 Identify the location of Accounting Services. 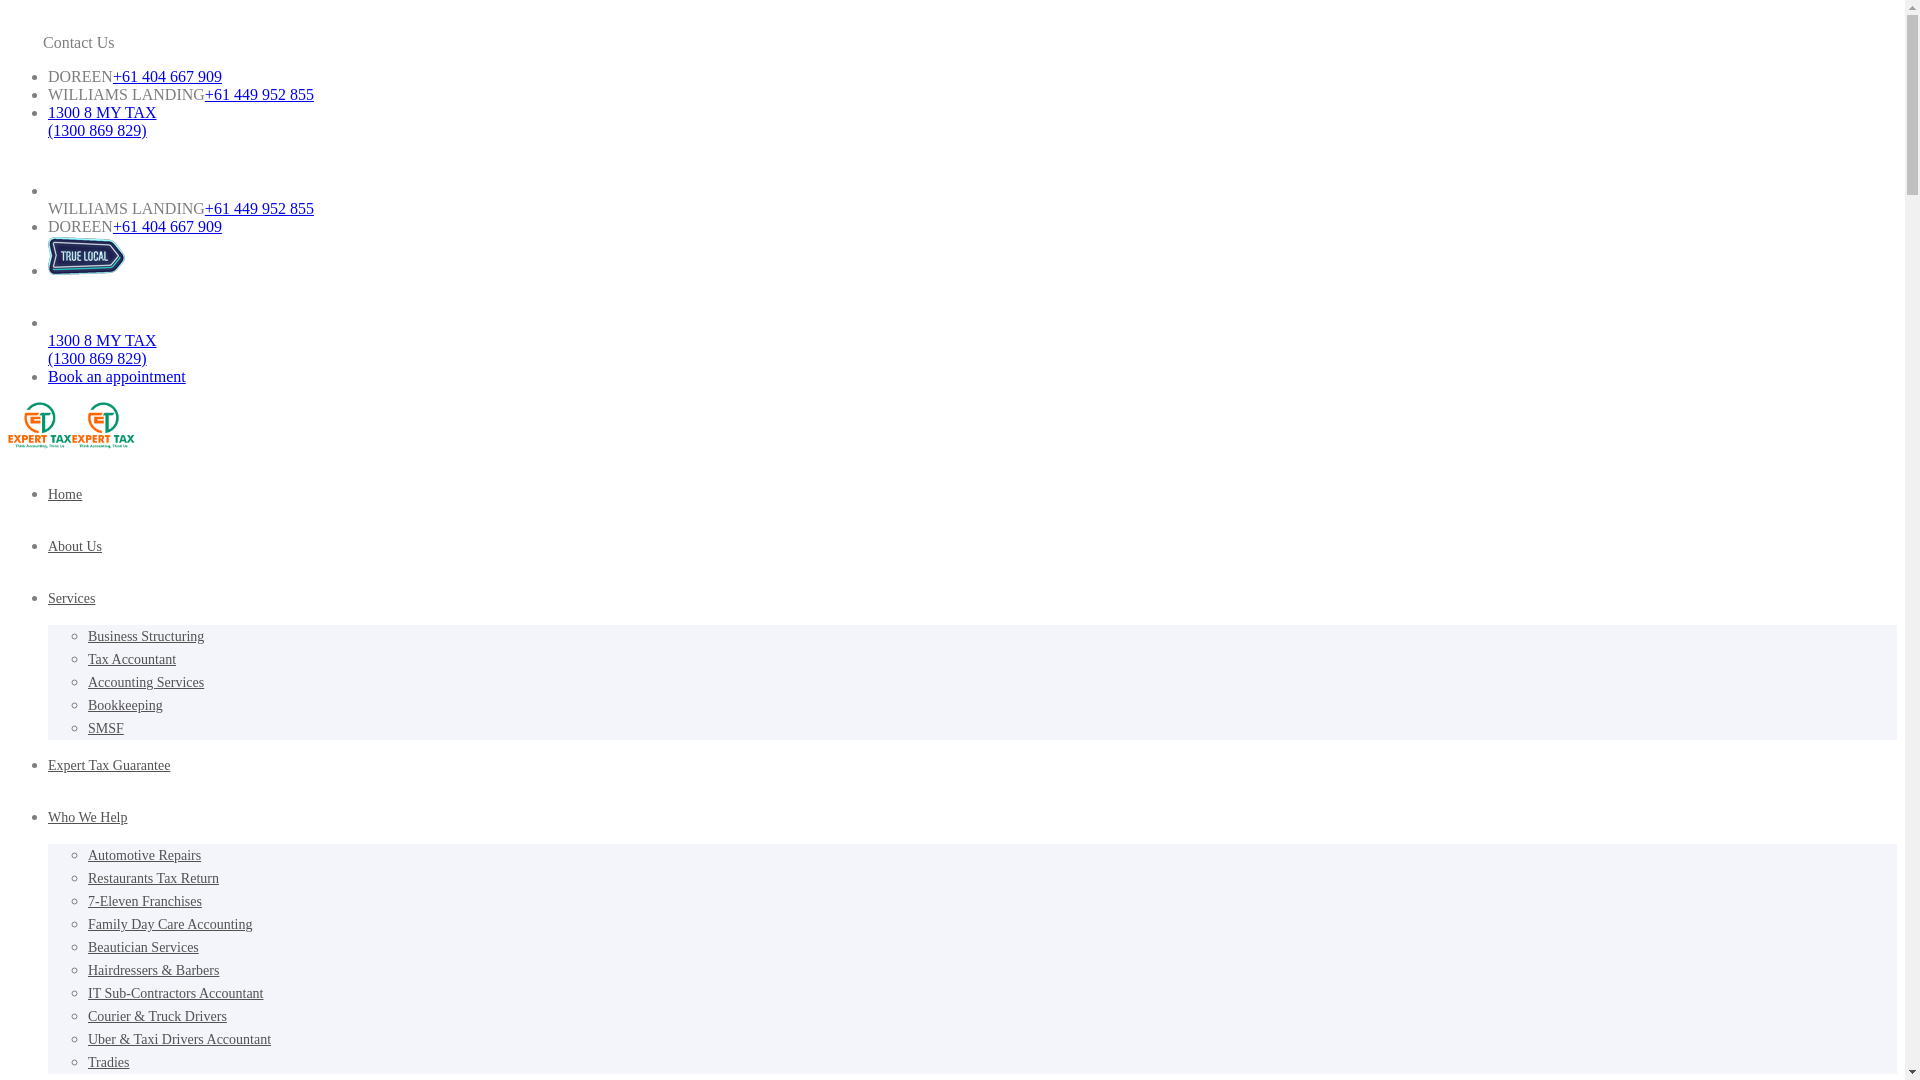
(146, 682).